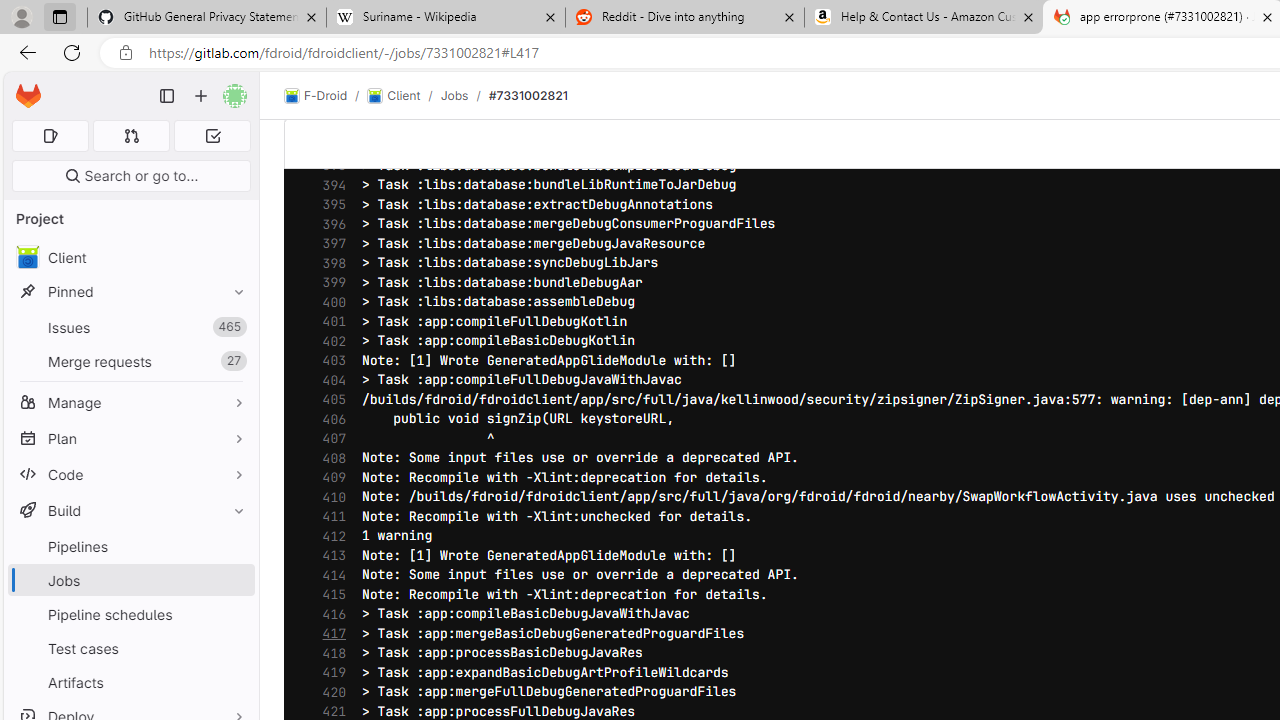  What do you see at coordinates (130, 438) in the screenshot?
I see `Plan` at bounding box center [130, 438].